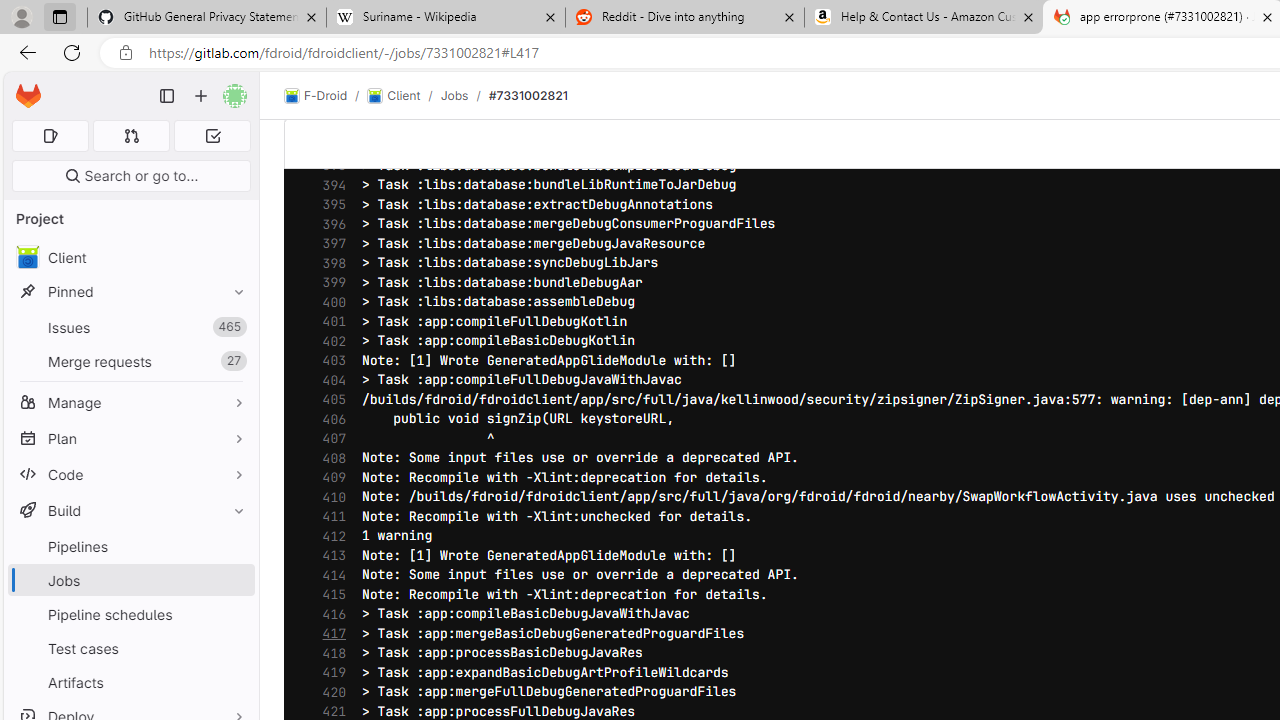  What do you see at coordinates (130, 438) in the screenshot?
I see `Plan` at bounding box center [130, 438].